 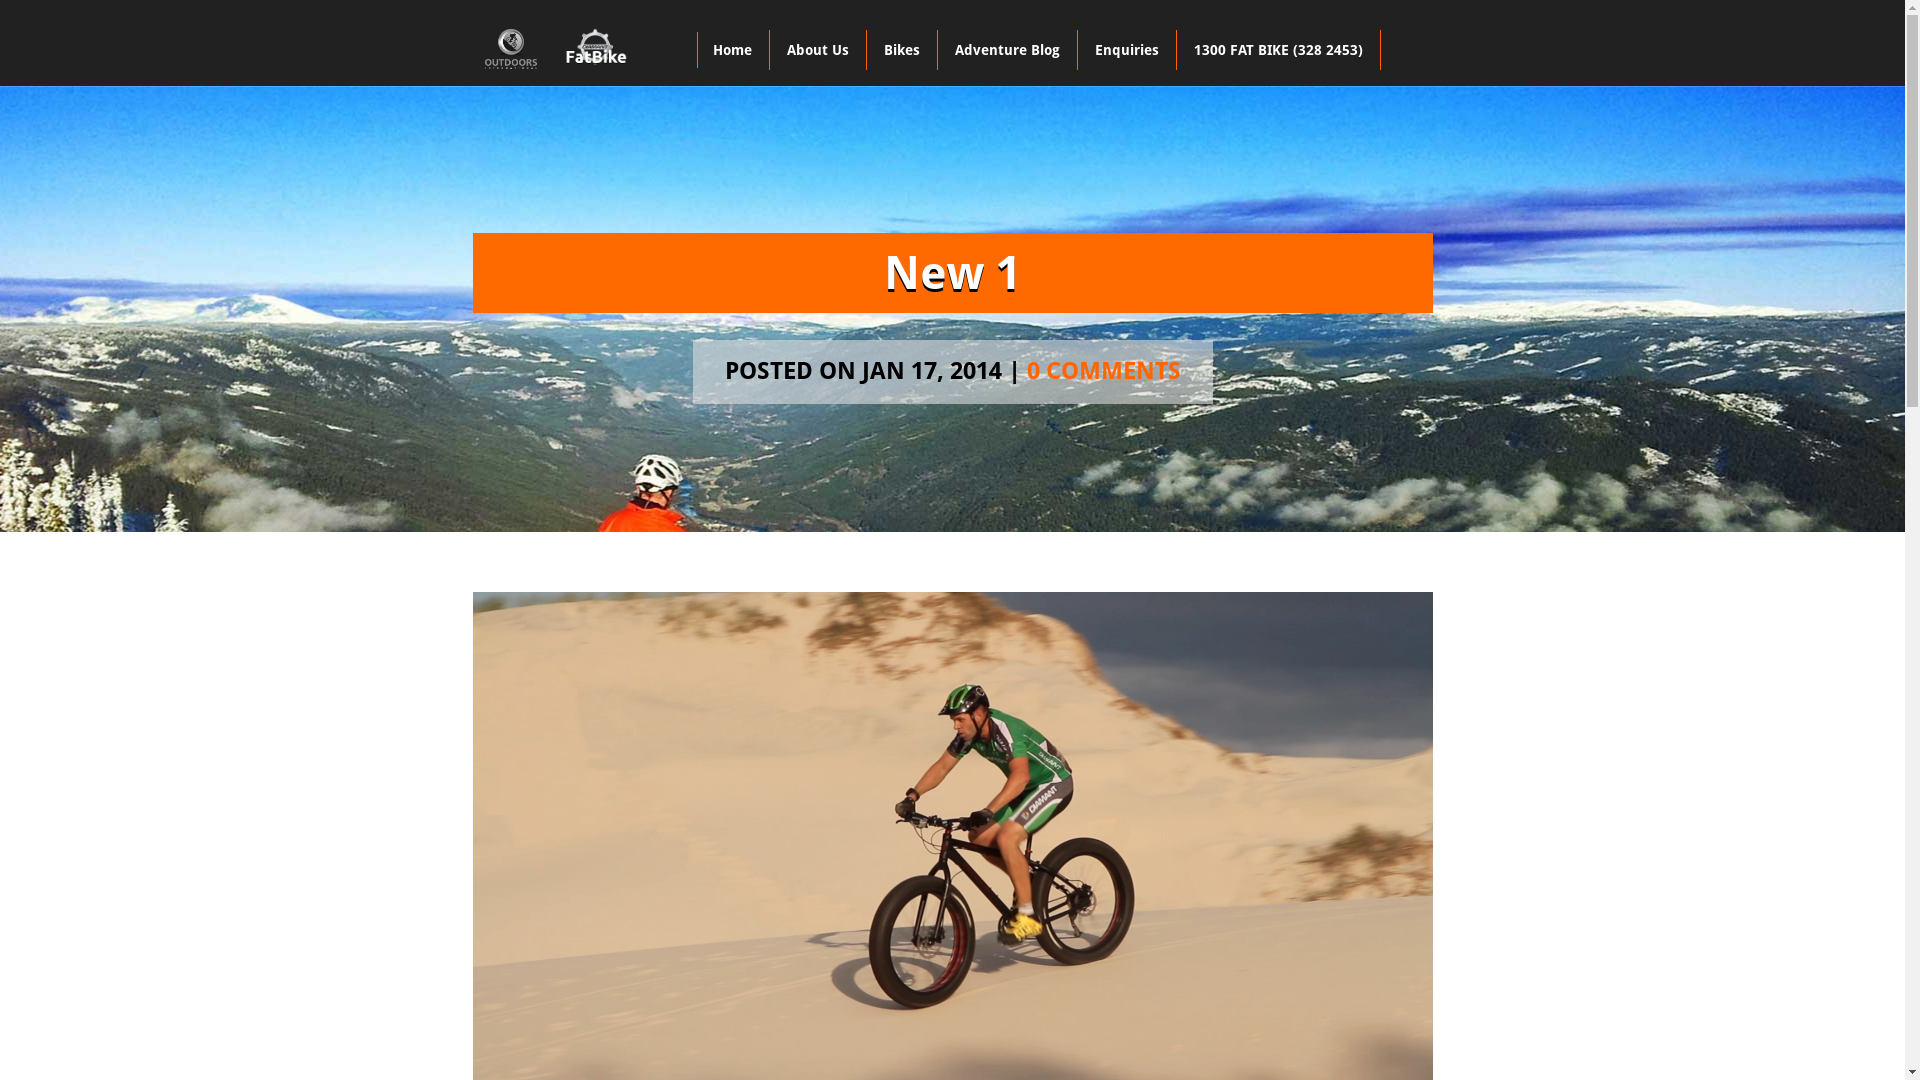 I want to click on About Us, so click(x=818, y=50).